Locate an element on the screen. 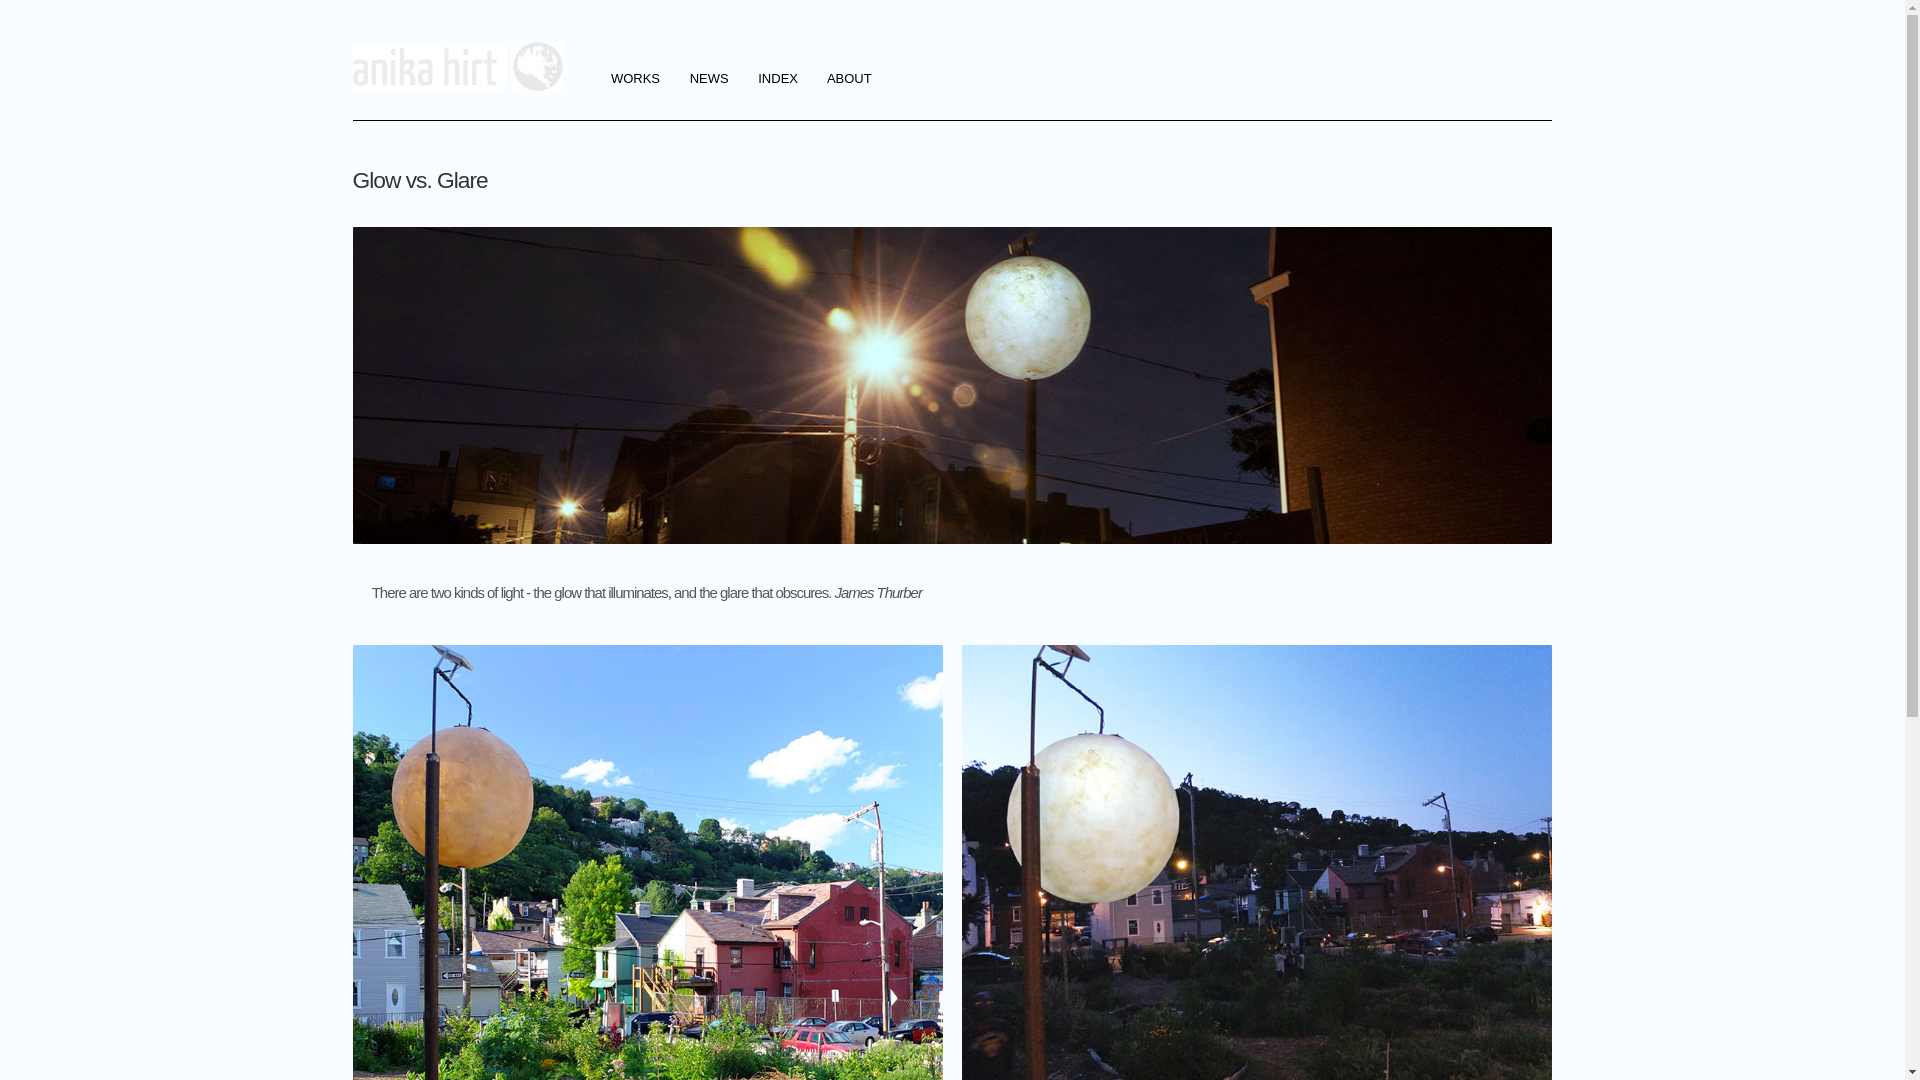 Image resolution: width=1920 pixels, height=1080 pixels. ABOUT is located at coordinates (850, 80).